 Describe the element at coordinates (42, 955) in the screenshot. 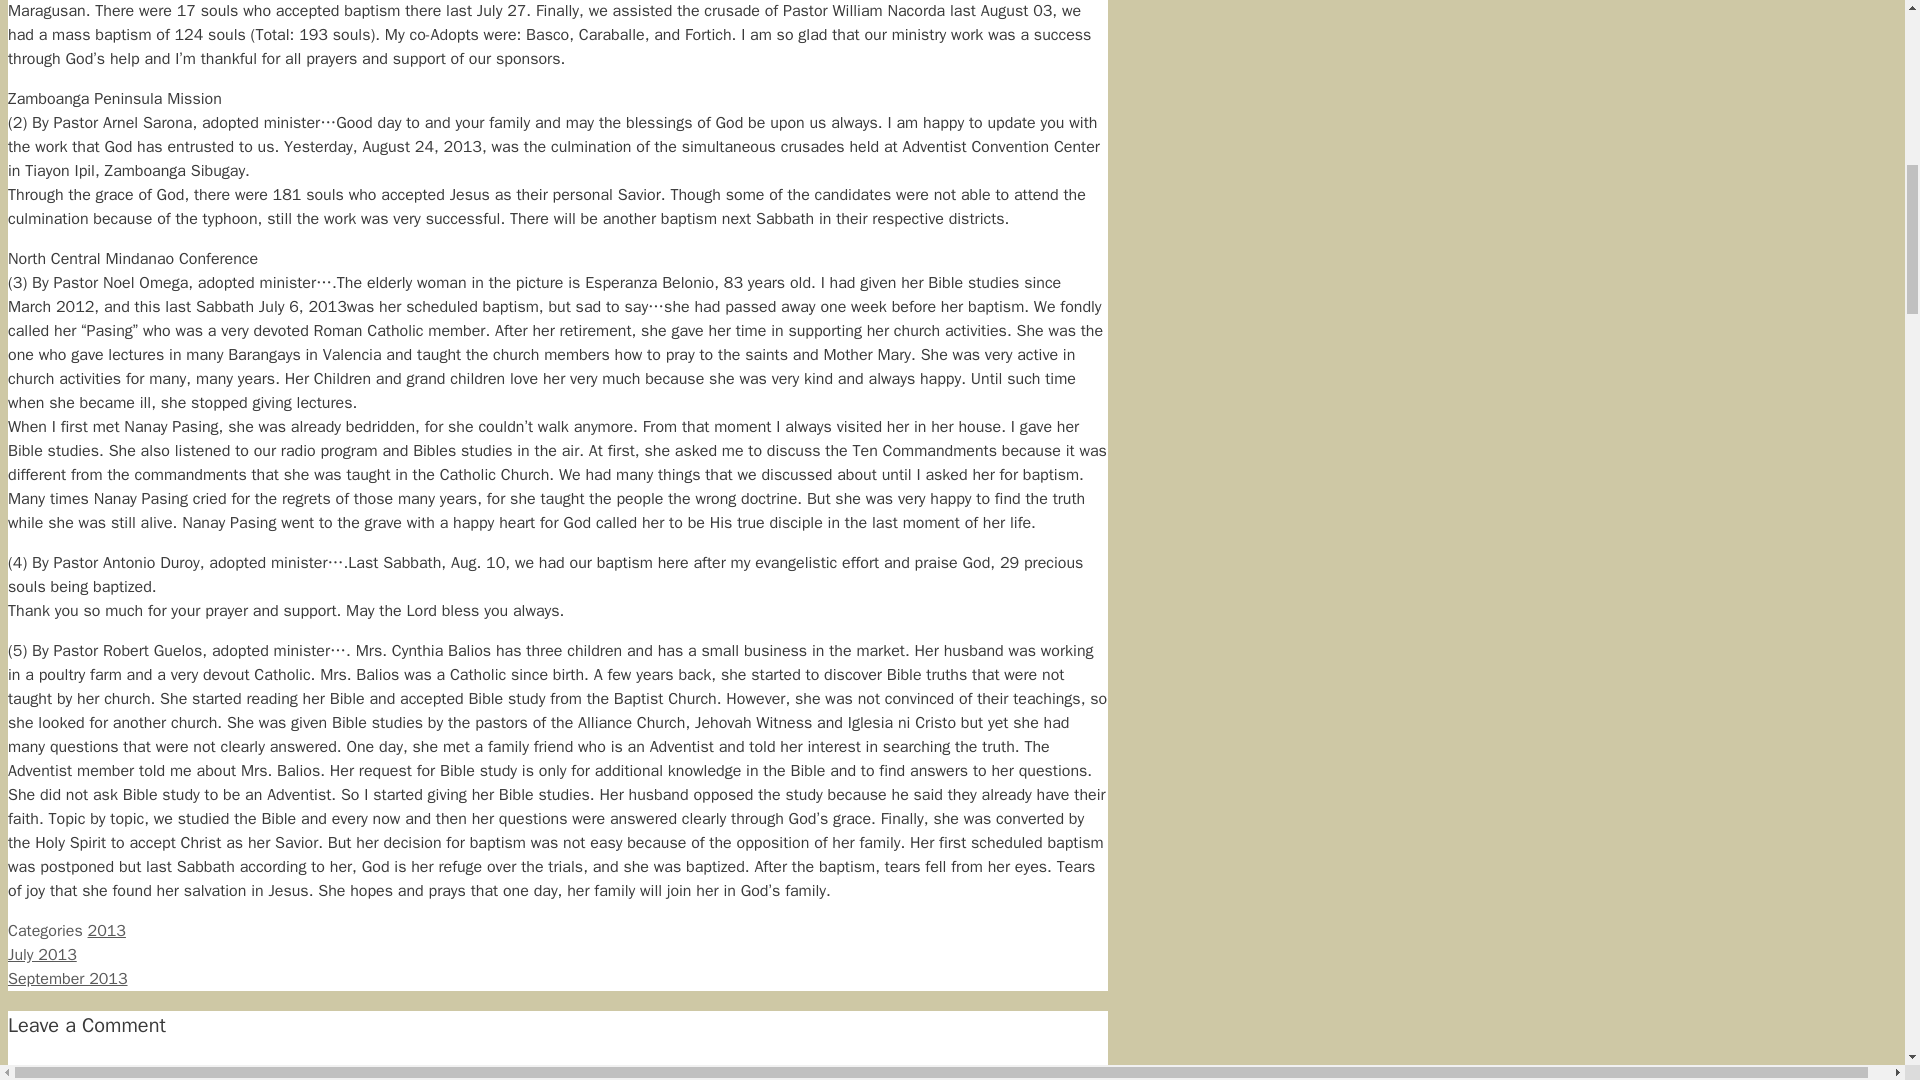

I see `July 2013` at that location.